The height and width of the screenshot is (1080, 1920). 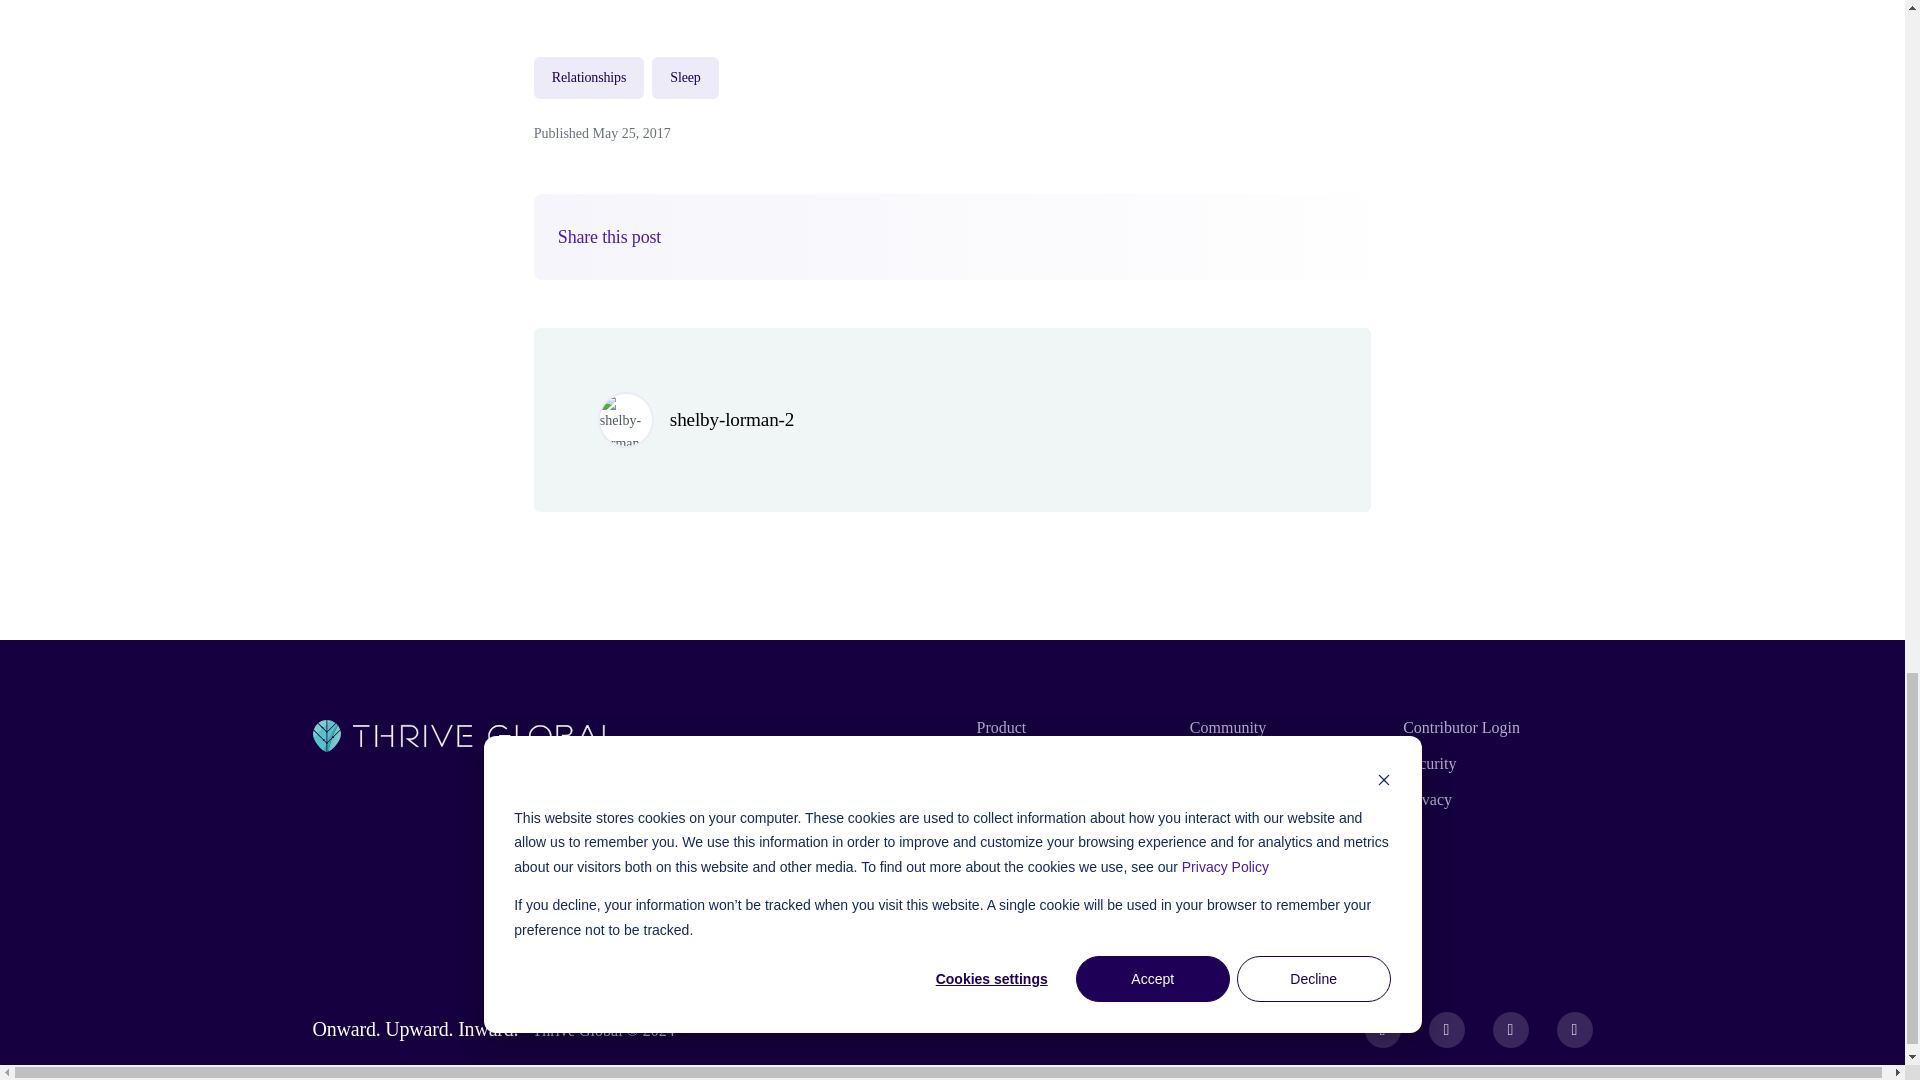 What do you see at coordinates (1575, 1029) in the screenshot?
I see `LinkedIn` at bounding box center [1575, 1029].